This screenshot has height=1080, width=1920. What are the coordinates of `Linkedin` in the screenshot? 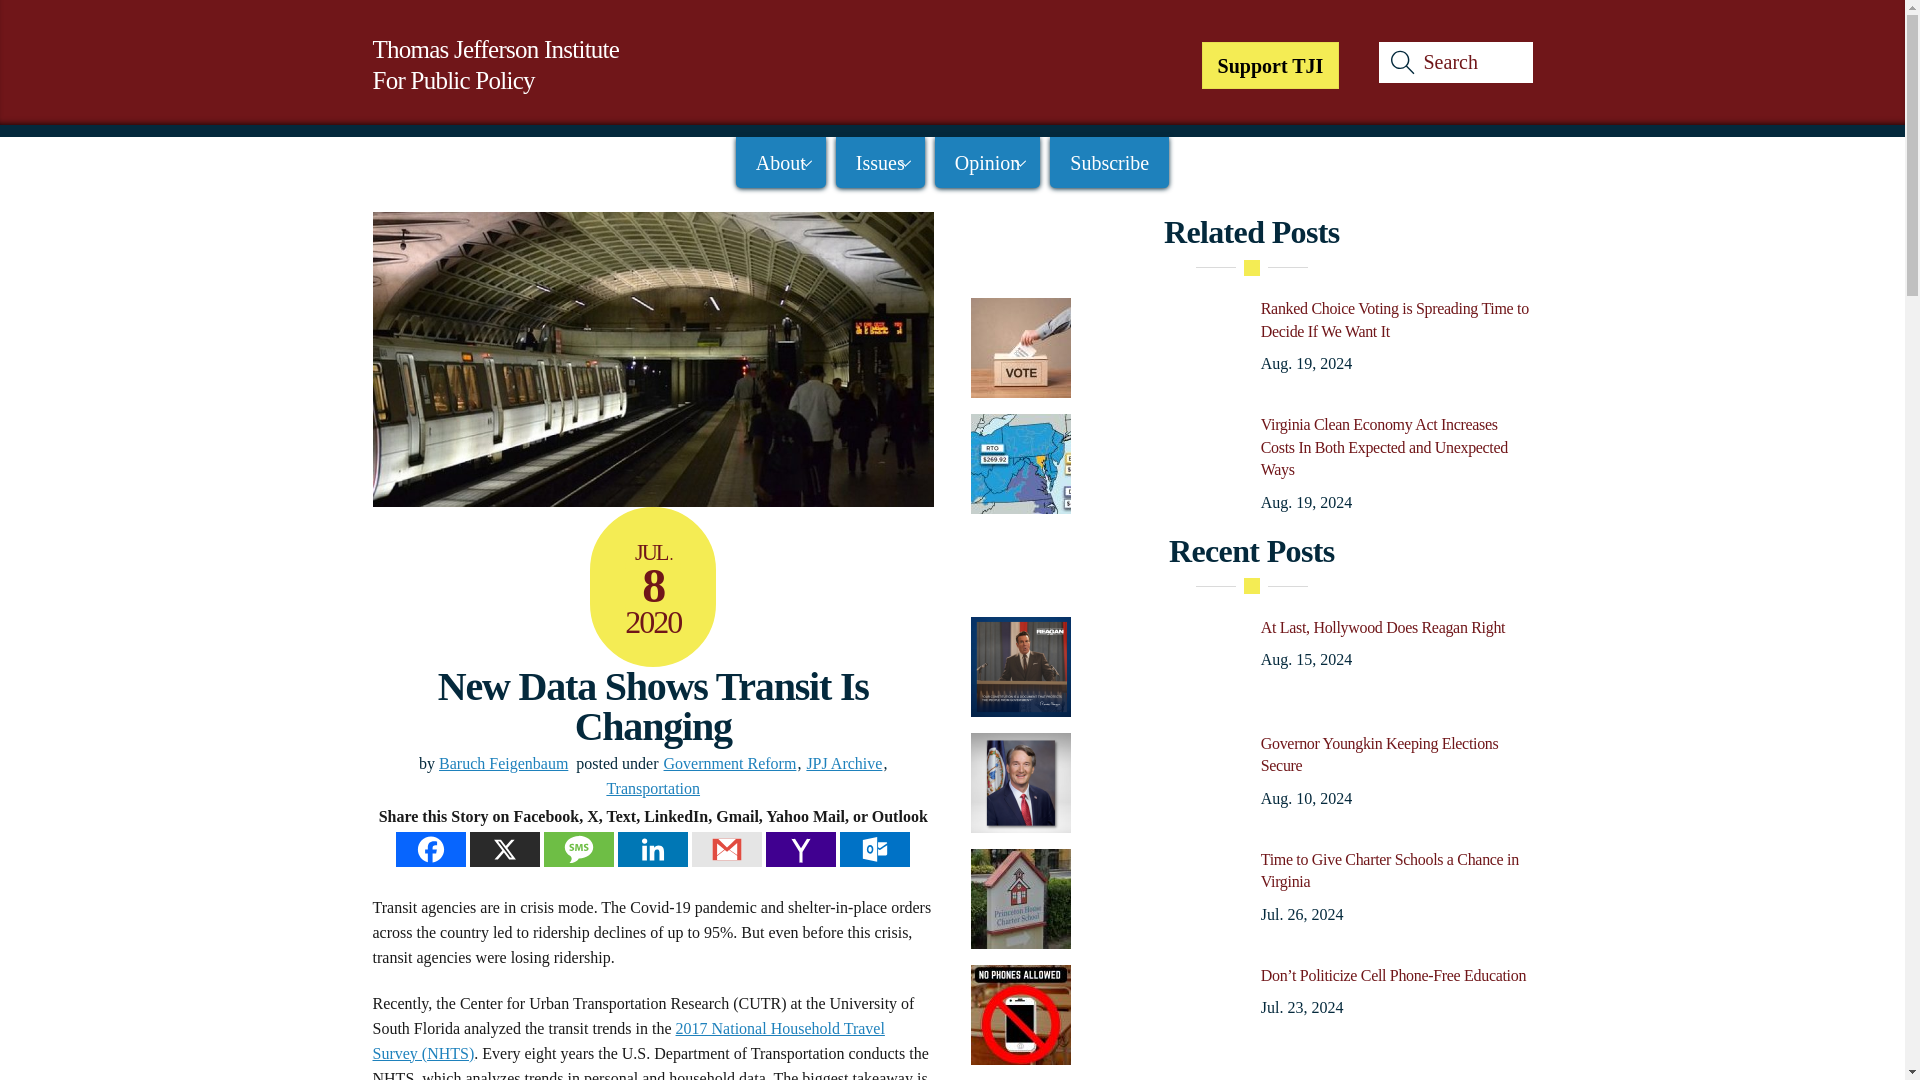 It's located at (652, 849).